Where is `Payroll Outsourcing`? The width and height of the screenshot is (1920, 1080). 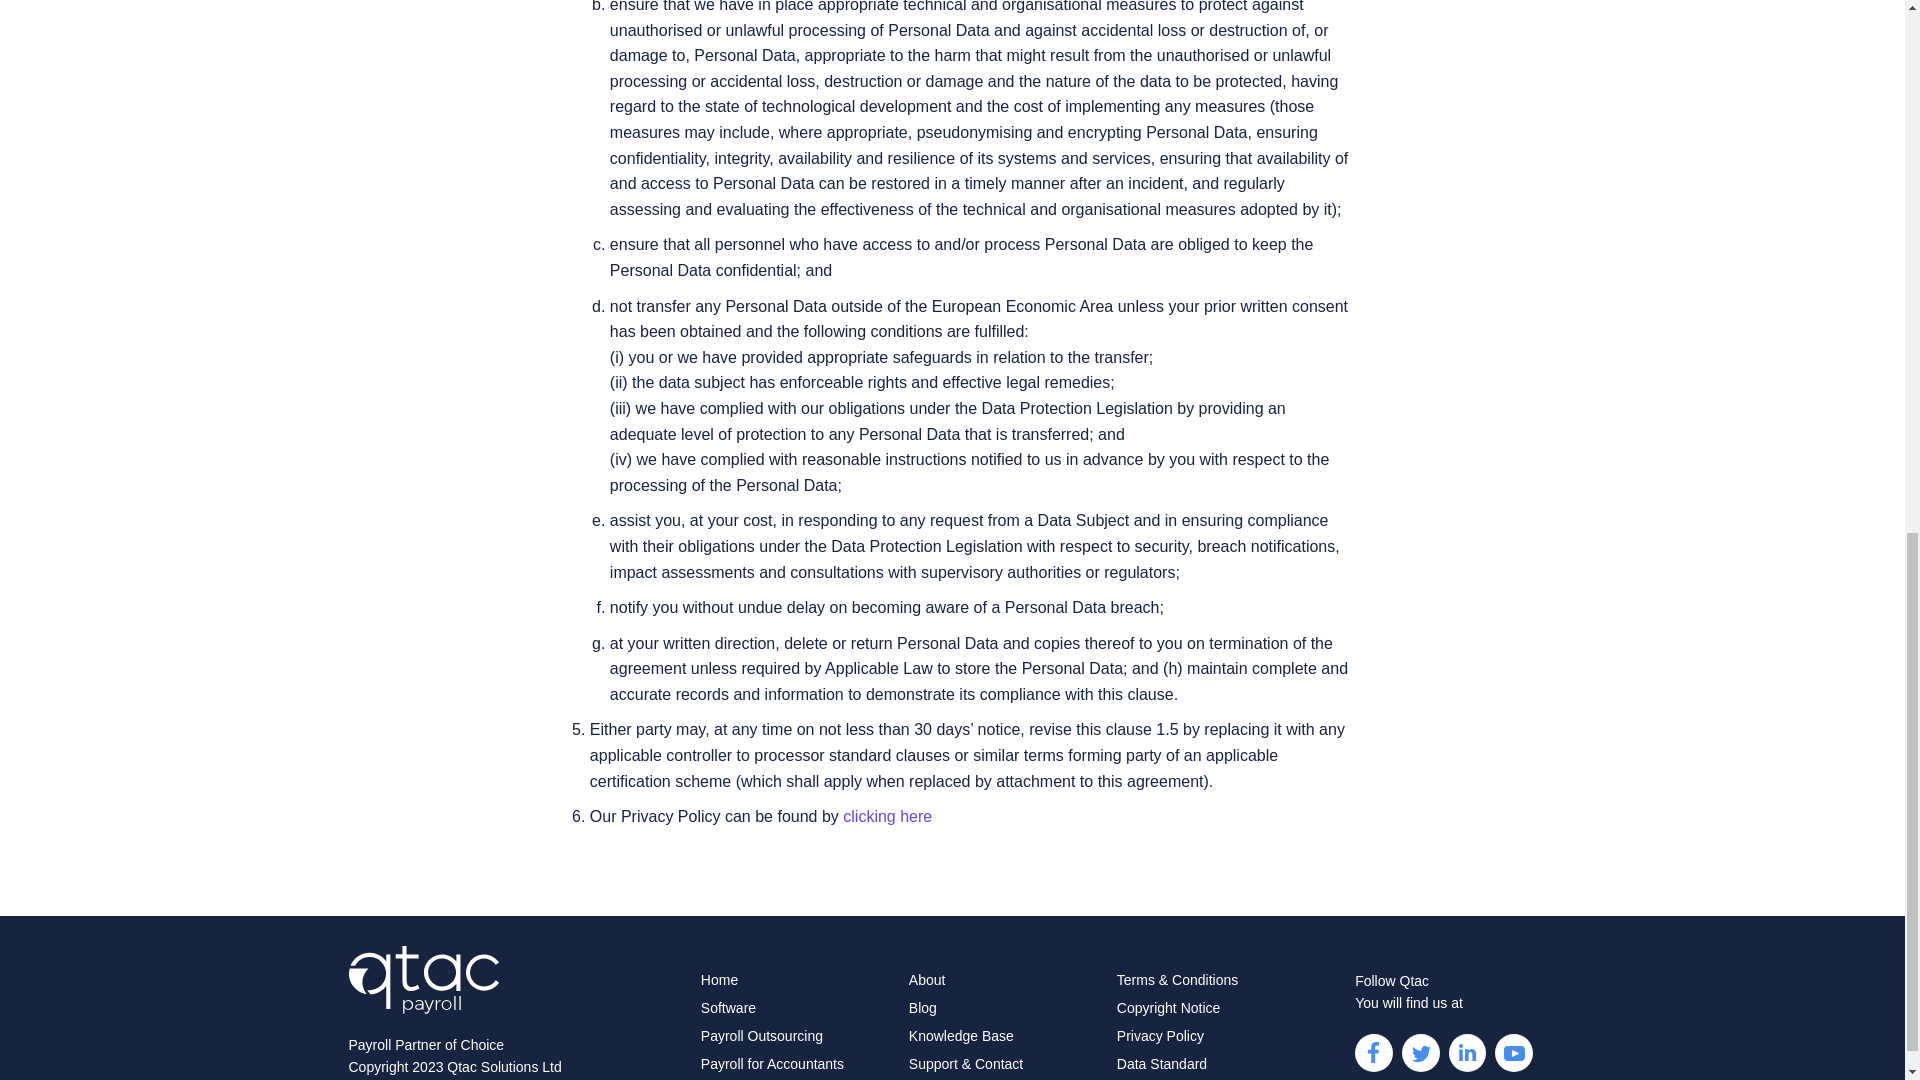 Payroll Outsourcing is located at coordinates (762, 1036).